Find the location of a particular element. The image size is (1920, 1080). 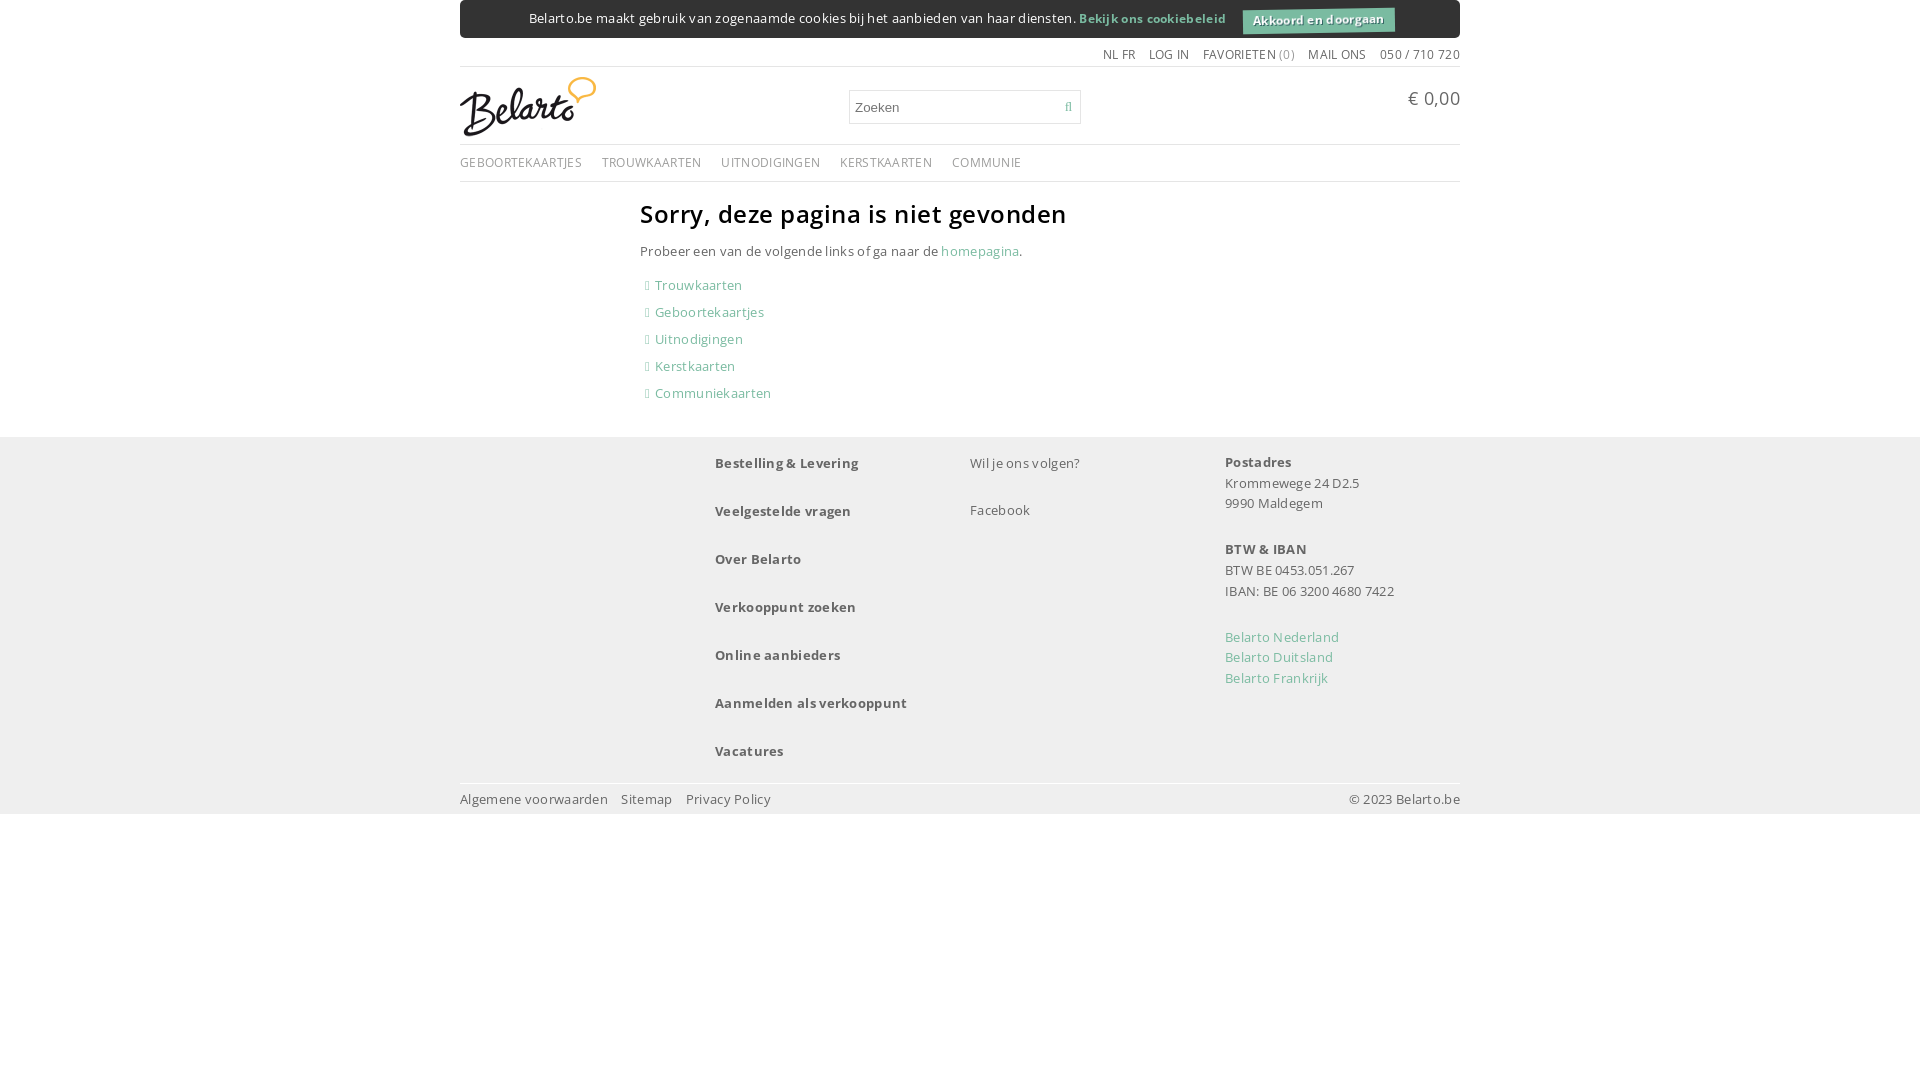

KERSTKAARTEN is located at coordinates (886, 162).